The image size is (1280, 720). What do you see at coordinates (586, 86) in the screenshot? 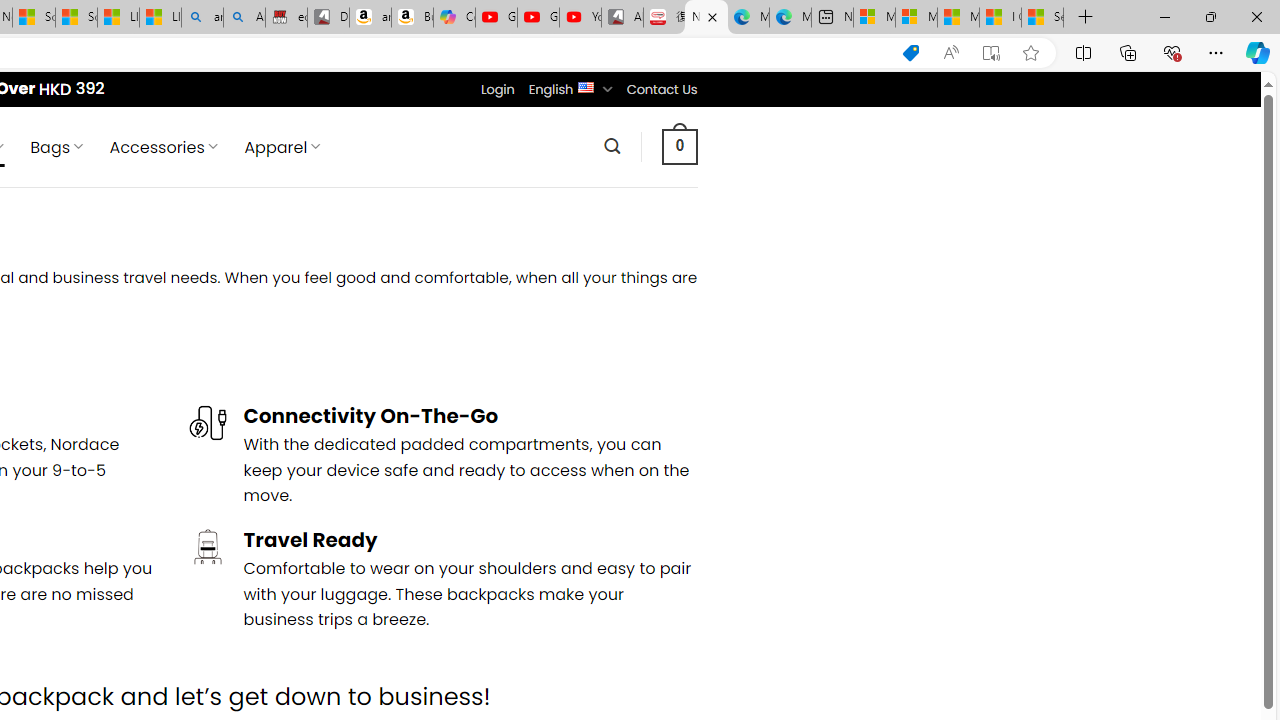
I see `English` at bounding box center [586, 86].